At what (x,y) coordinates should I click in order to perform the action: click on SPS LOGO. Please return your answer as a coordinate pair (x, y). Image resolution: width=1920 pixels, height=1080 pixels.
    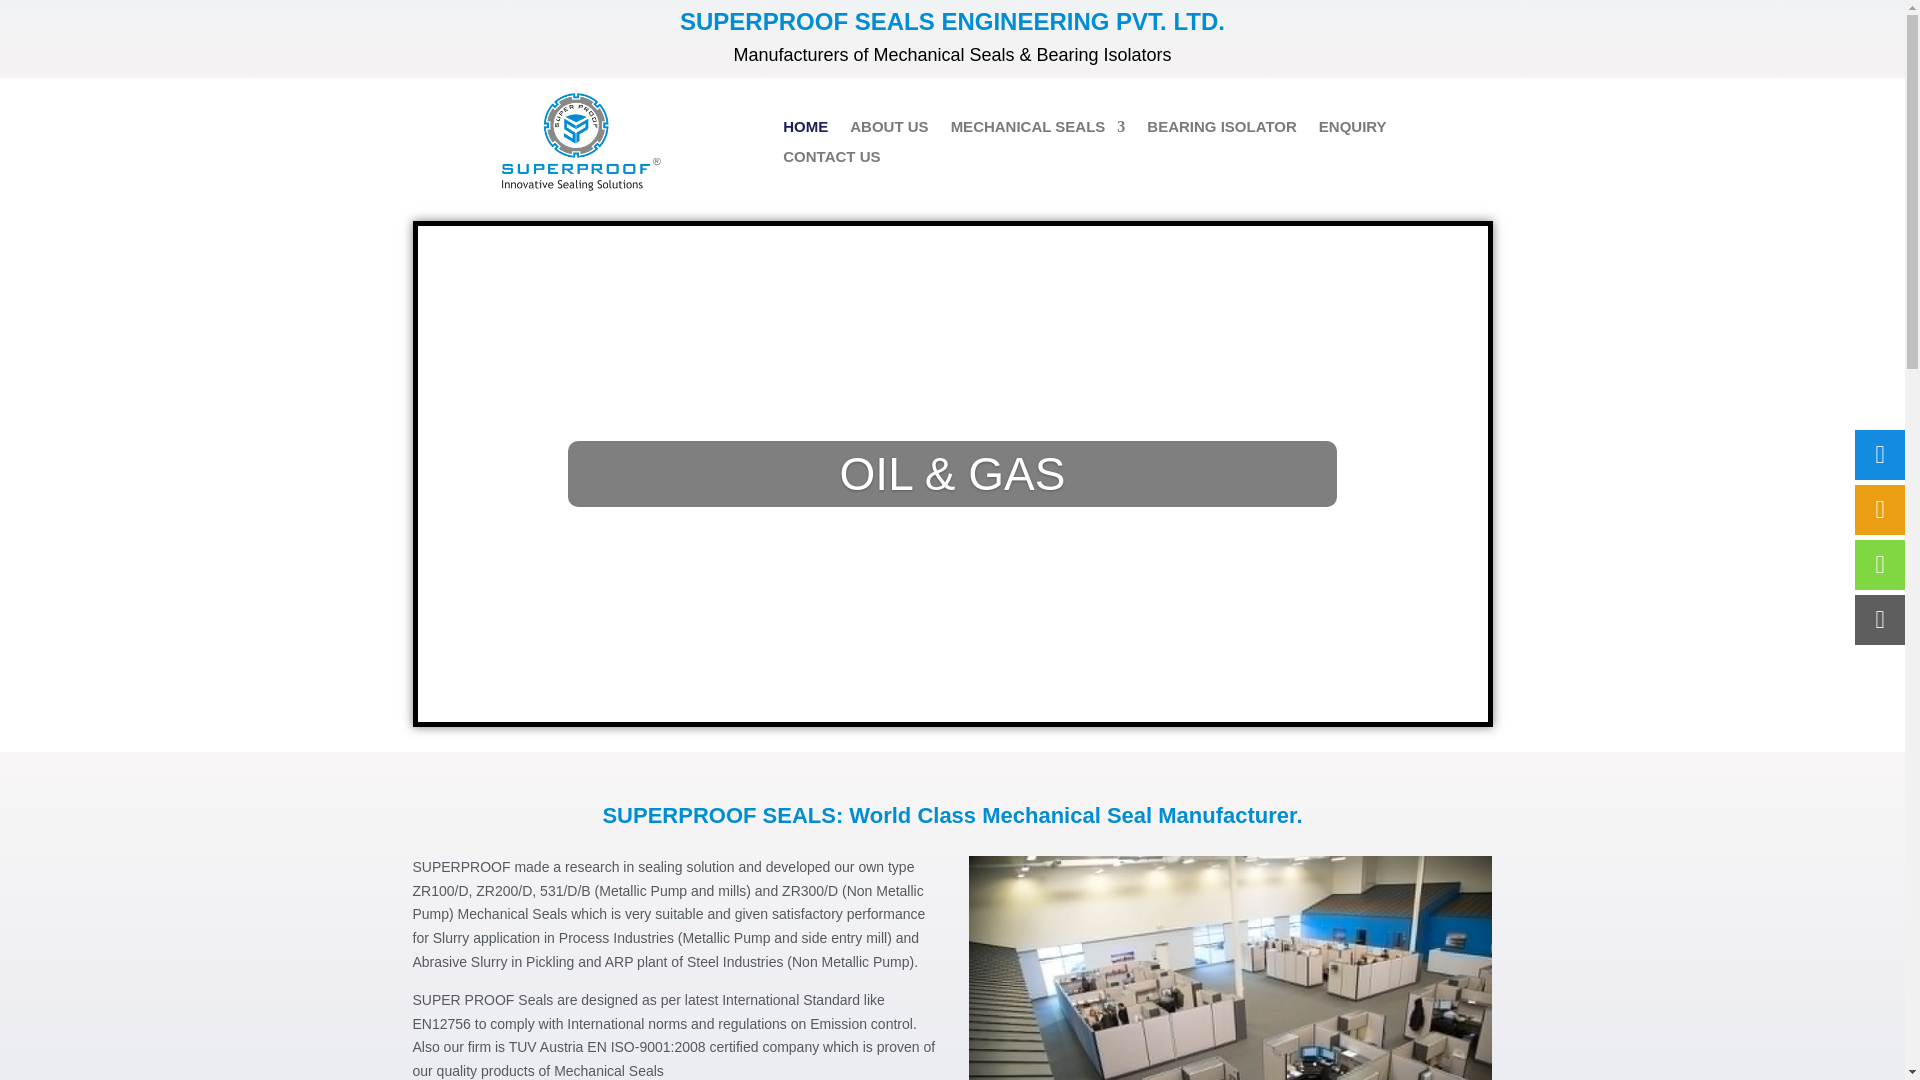
    Looking at the image, I should click on (580, 142).